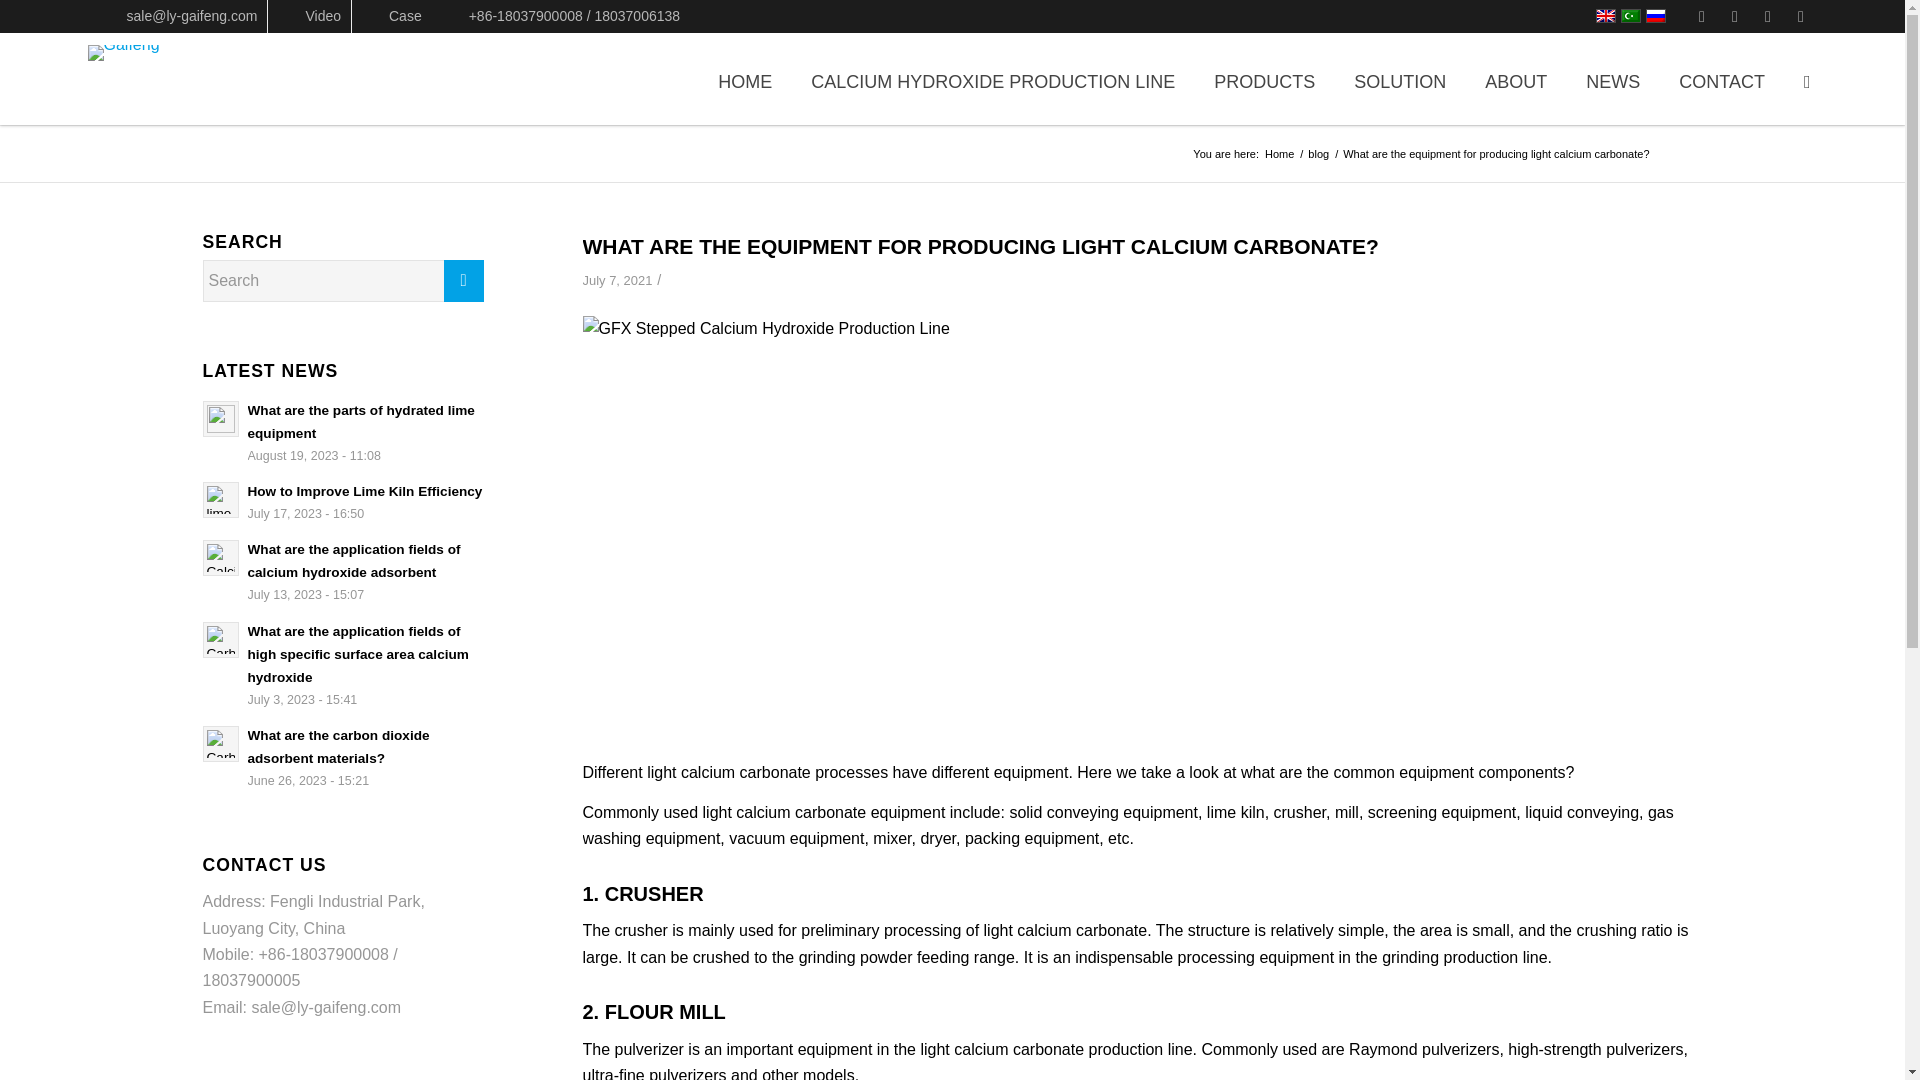 The height and width of the screenshot is (1080, 1920). What do you see at coordinates (1800, 16) in the screenshot?
I see `Youtube` at bounding box center [1800, 16].